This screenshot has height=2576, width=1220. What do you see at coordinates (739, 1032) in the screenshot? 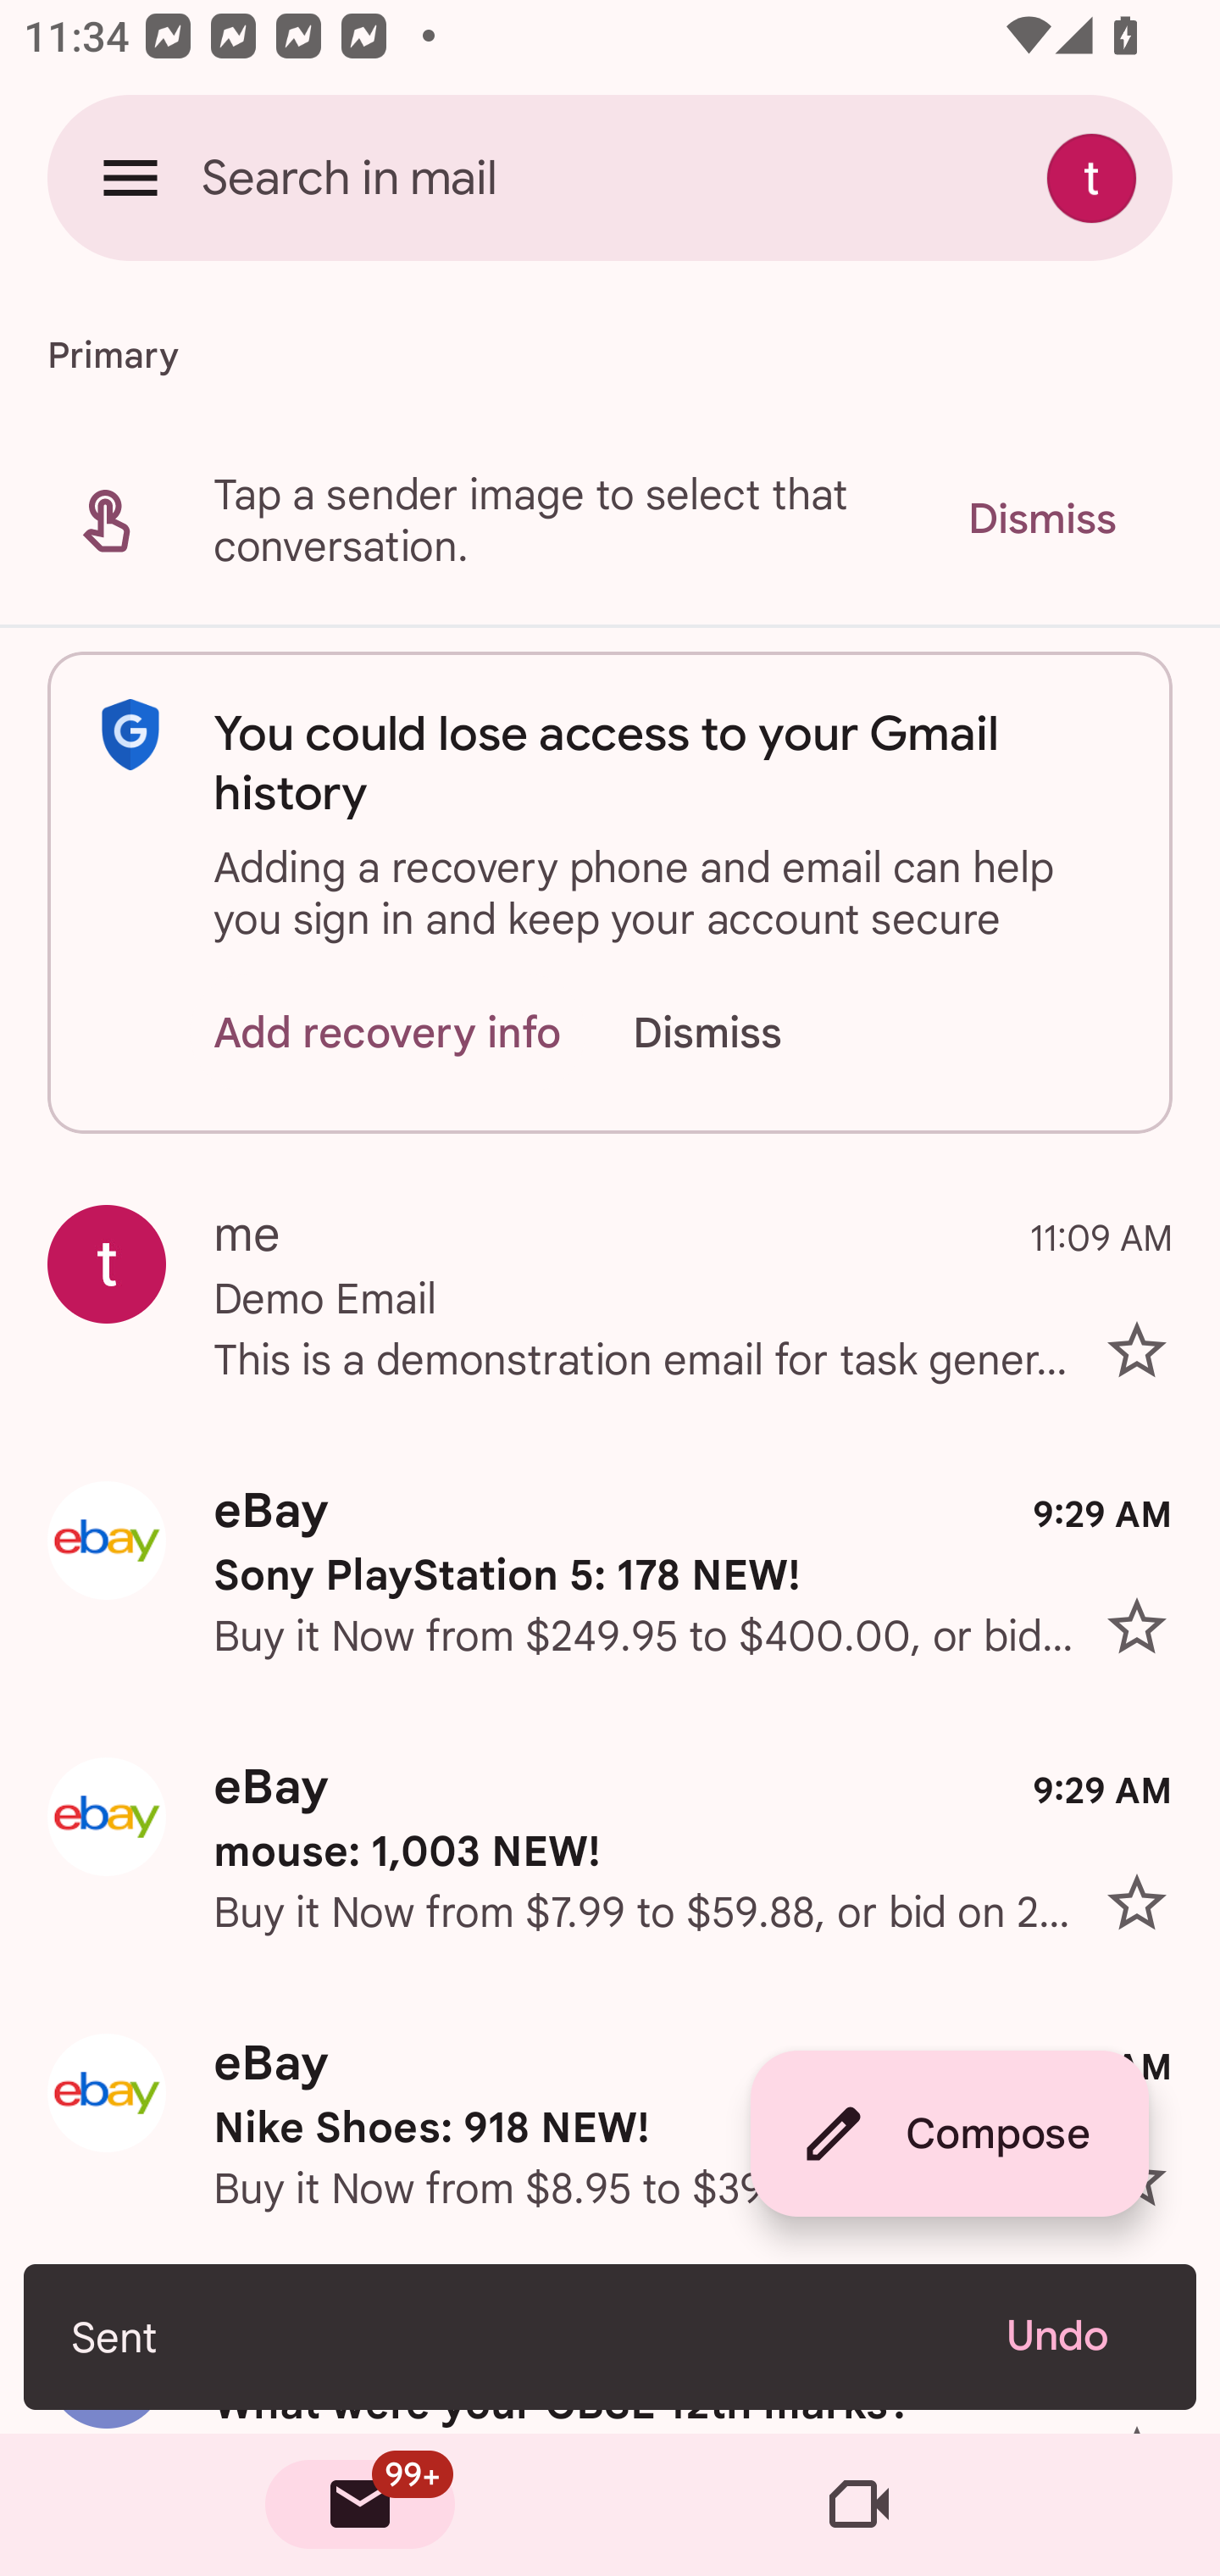
I see `Dismiss` at bounding box center [739, 1032].